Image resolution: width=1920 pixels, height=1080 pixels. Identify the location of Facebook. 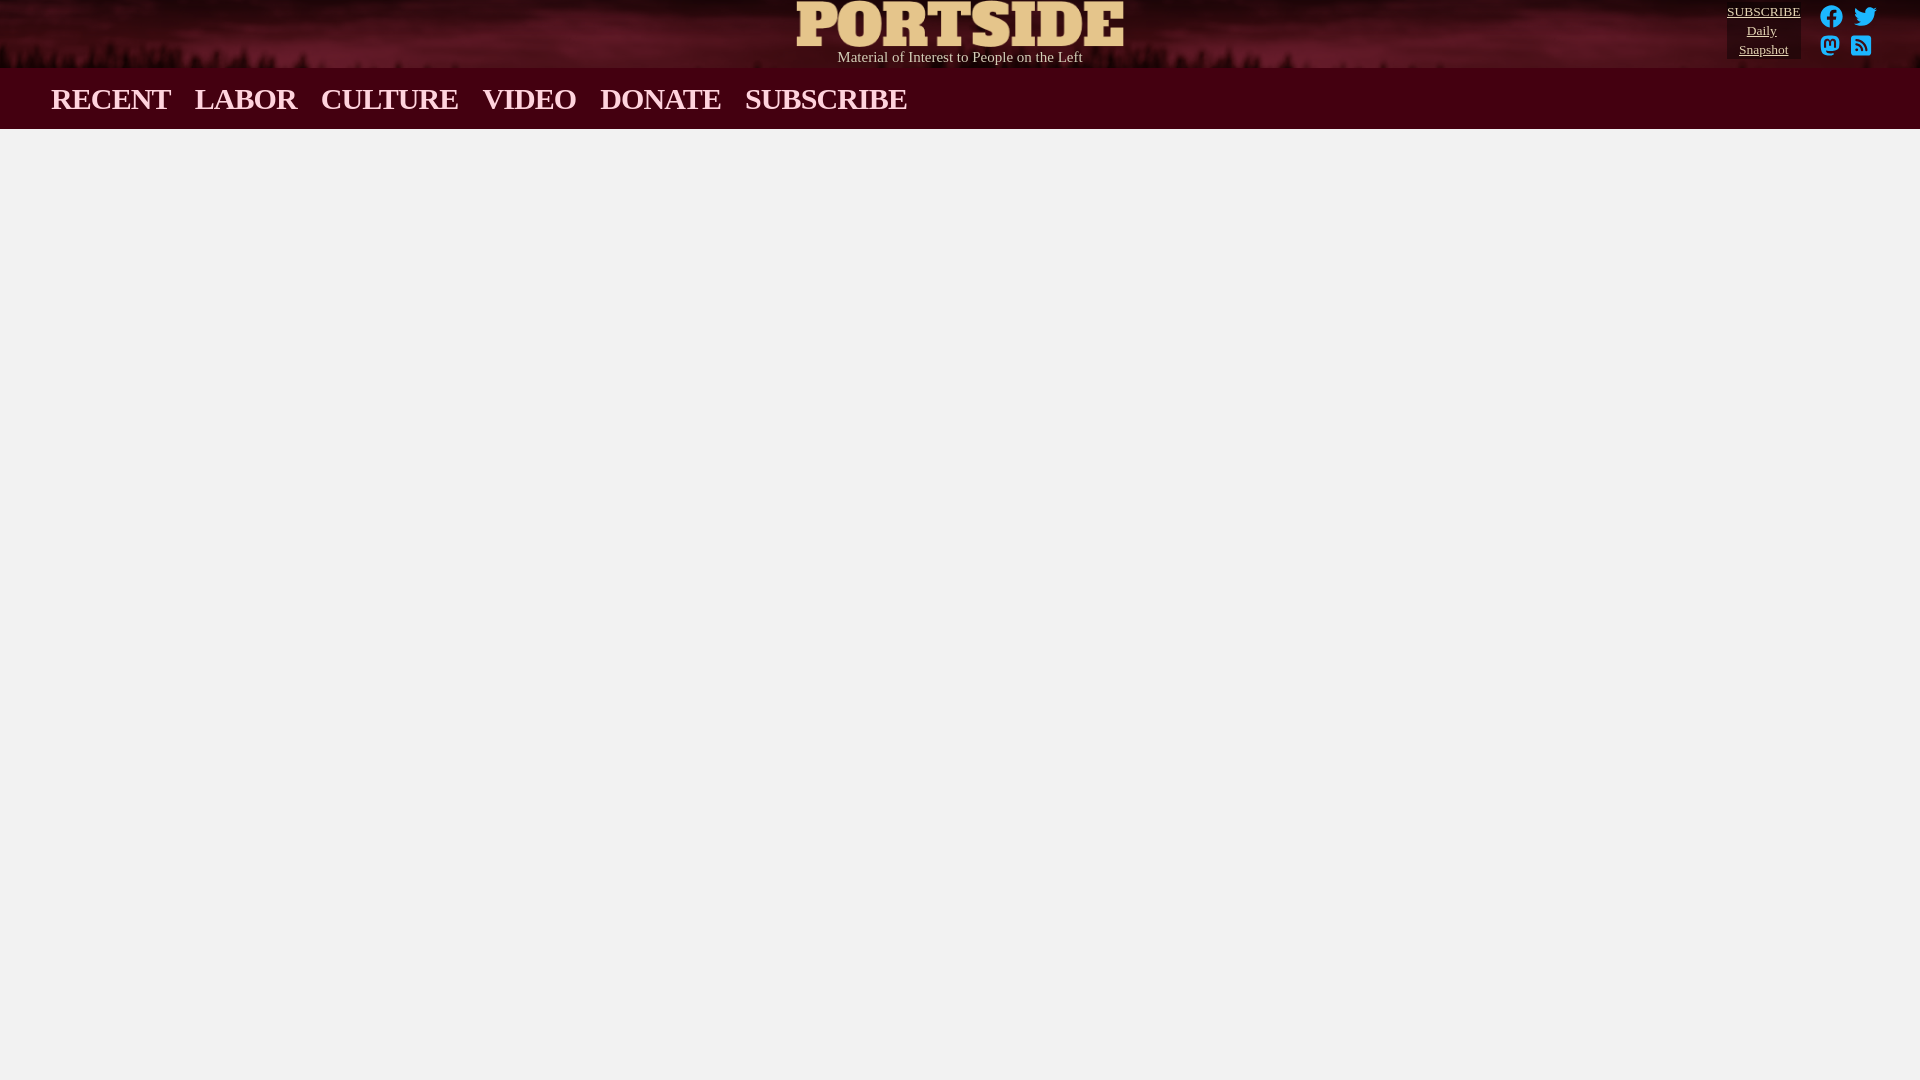
(1832, 16).